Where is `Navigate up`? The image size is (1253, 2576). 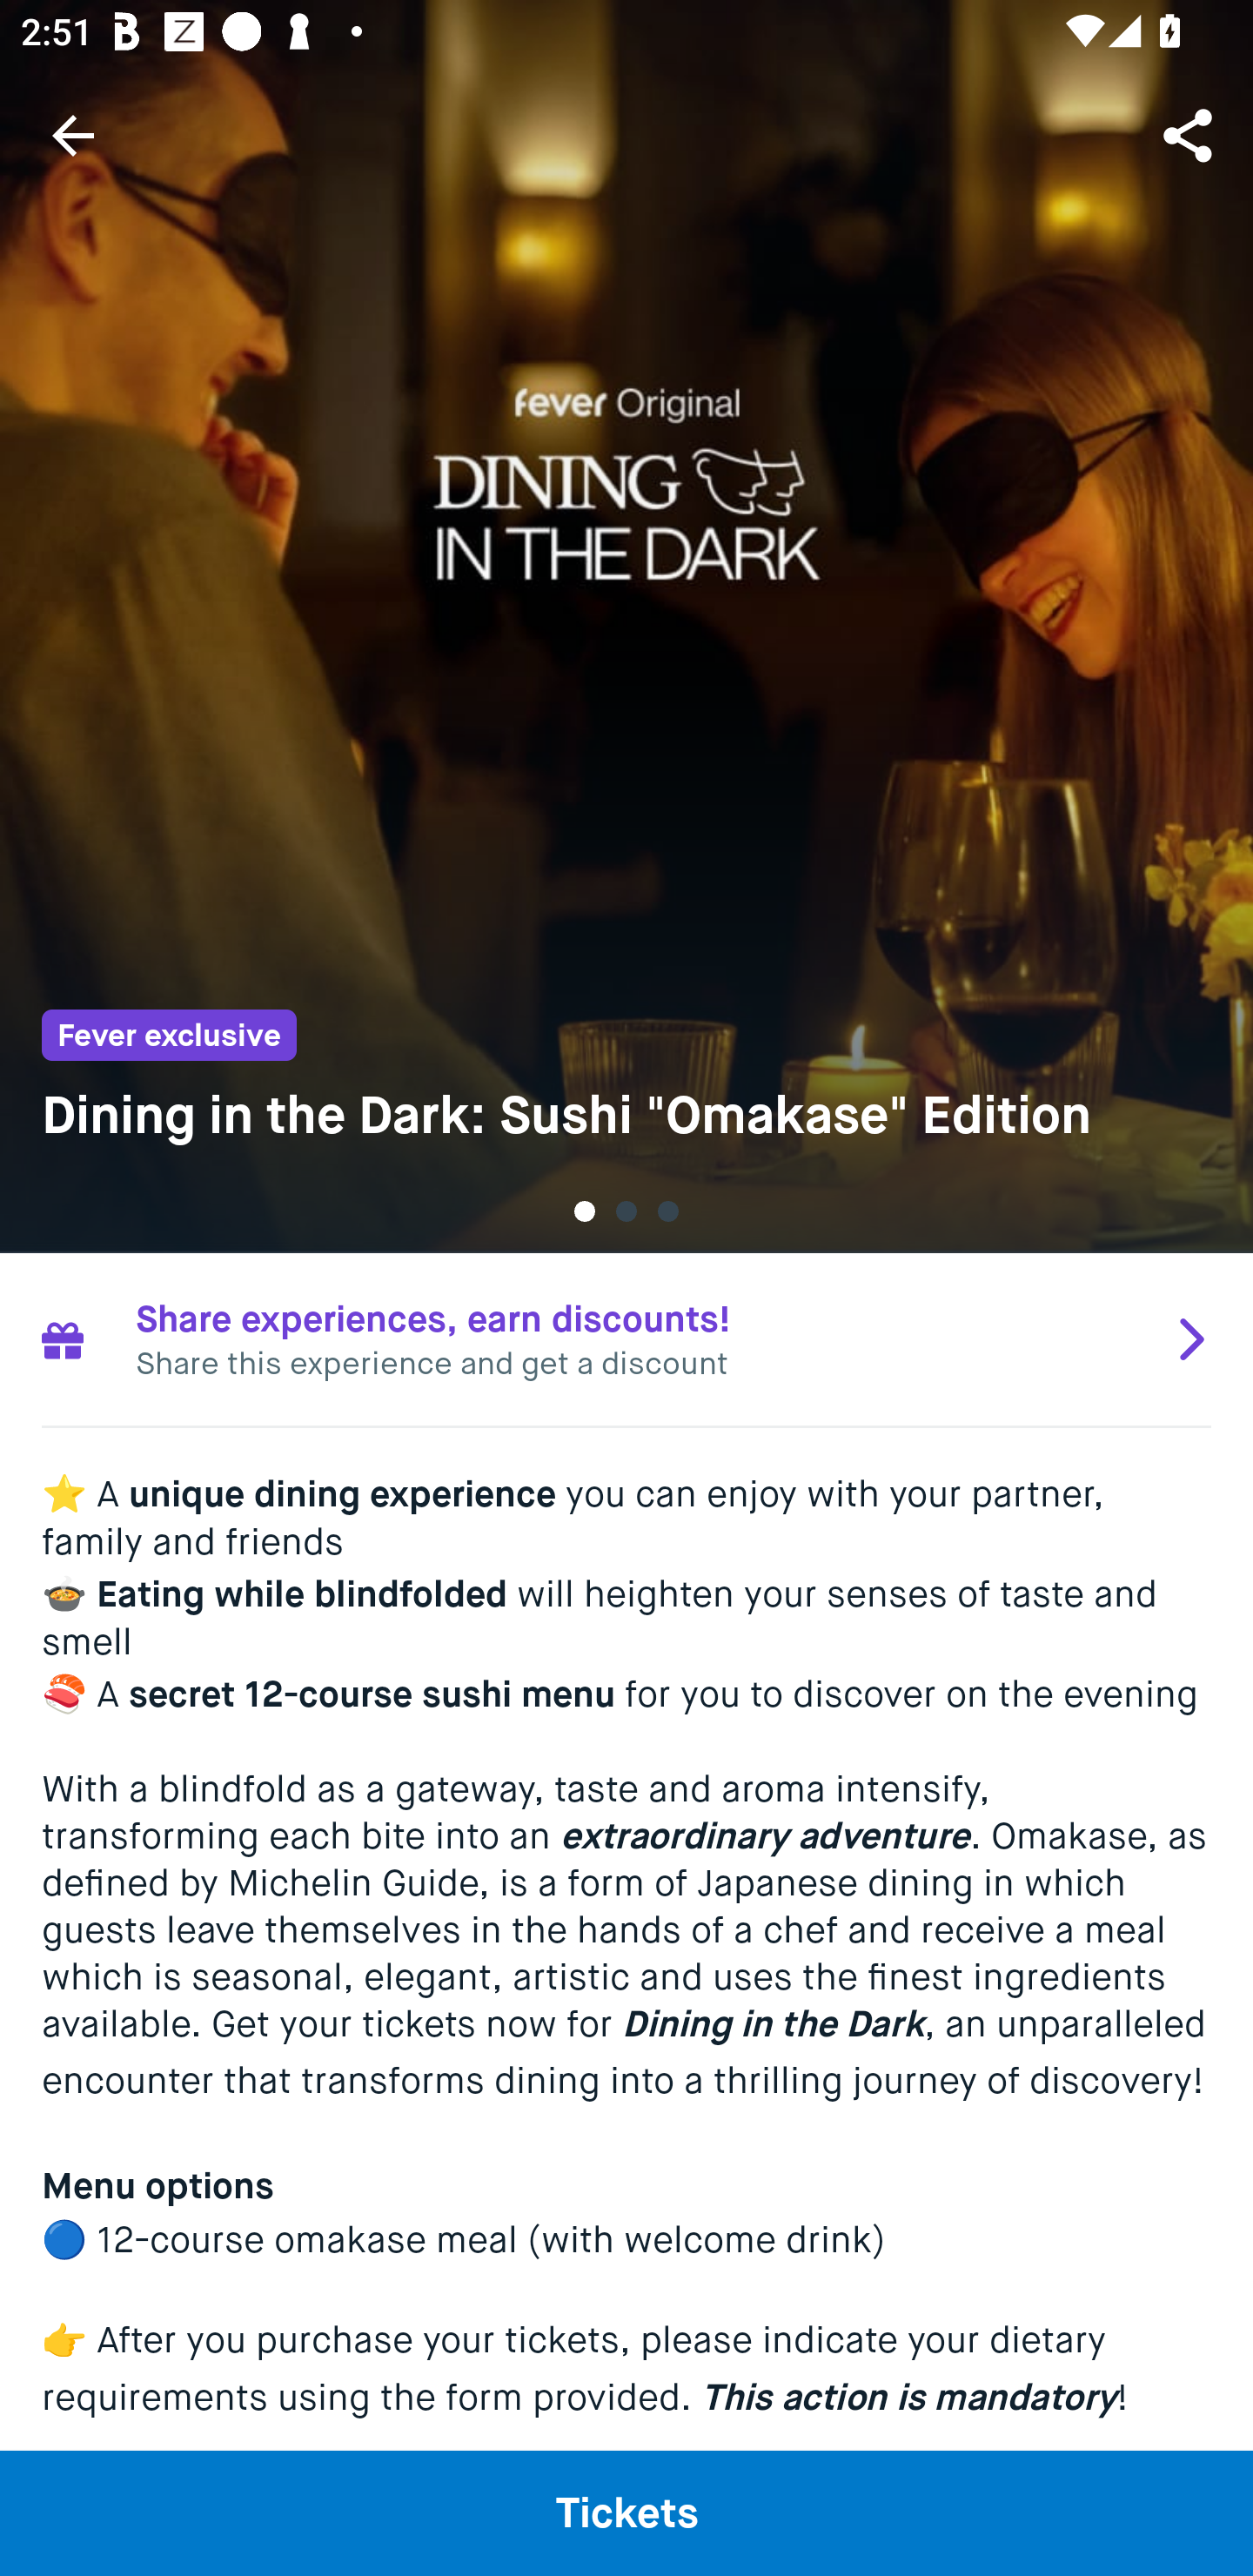
Navigate up is located at coordinates (73, 135).